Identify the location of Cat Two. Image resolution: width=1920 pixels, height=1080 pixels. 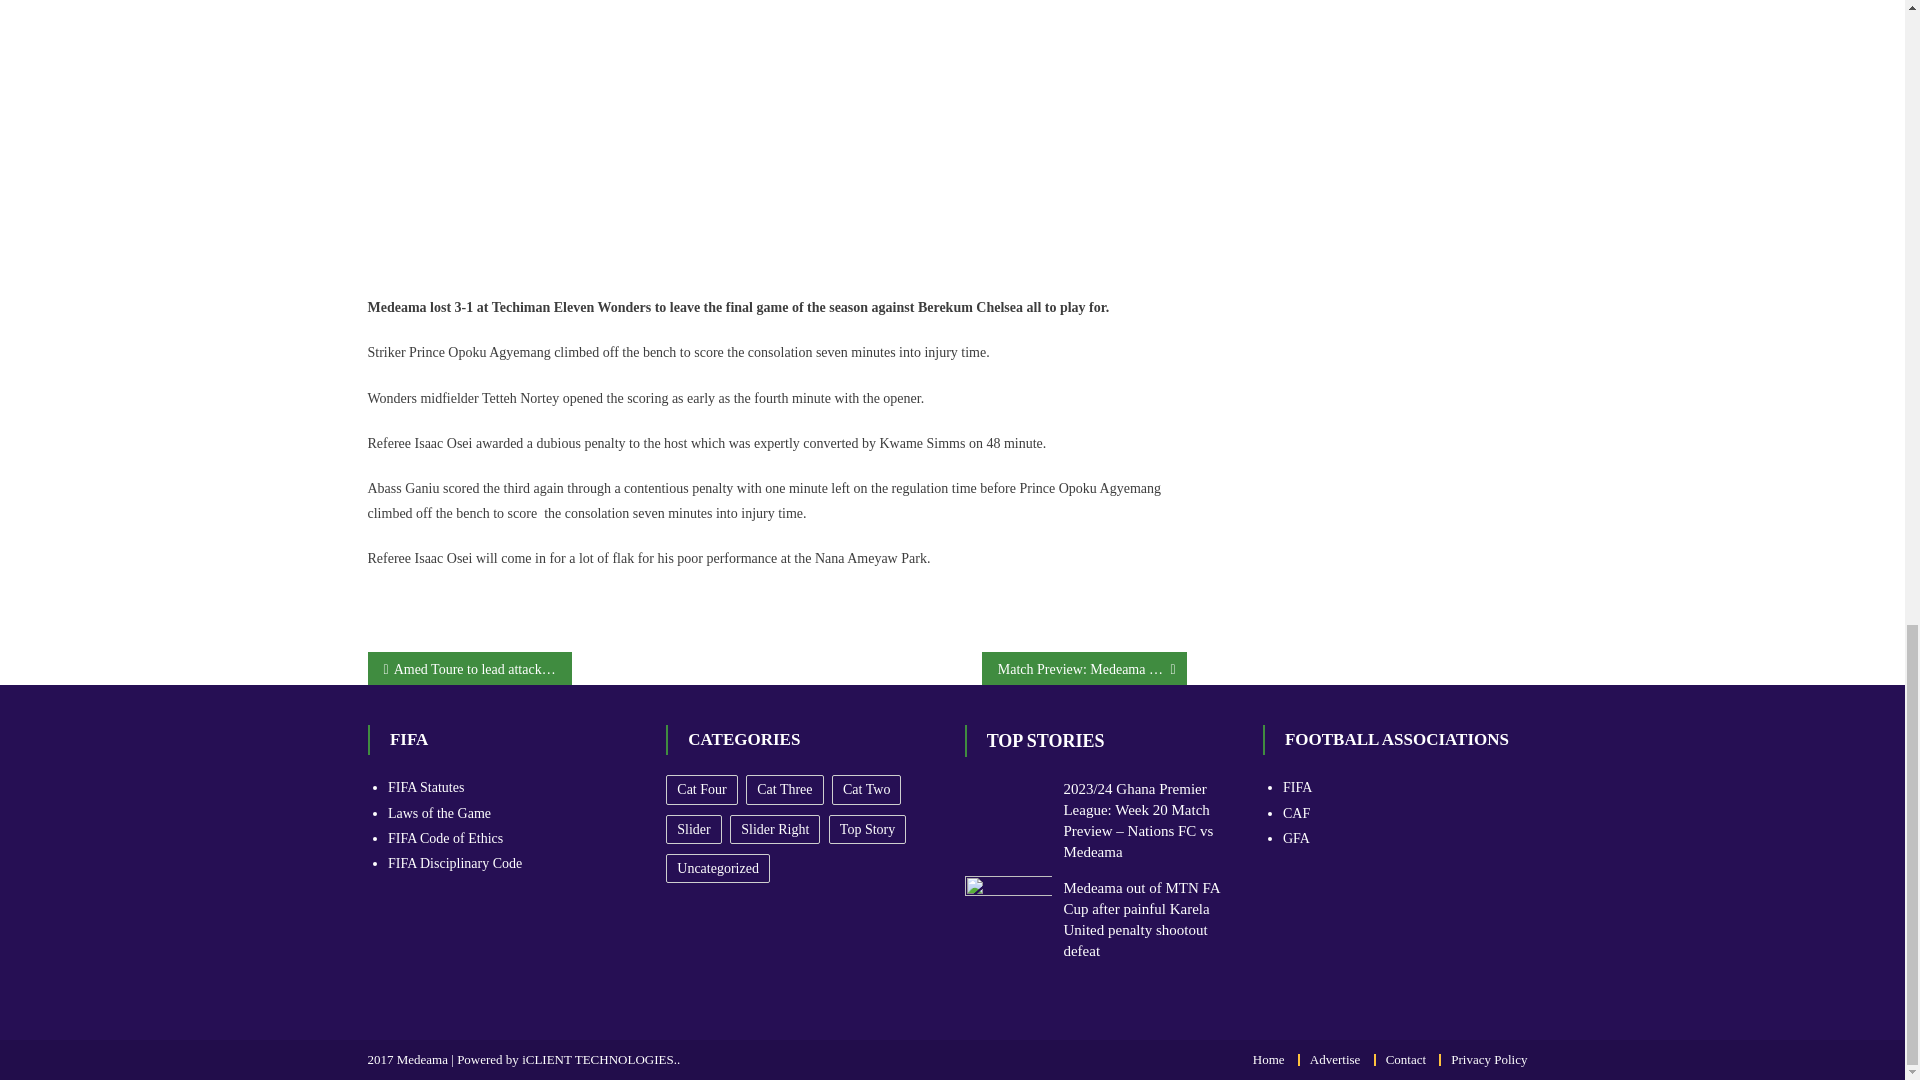
(866, 789).